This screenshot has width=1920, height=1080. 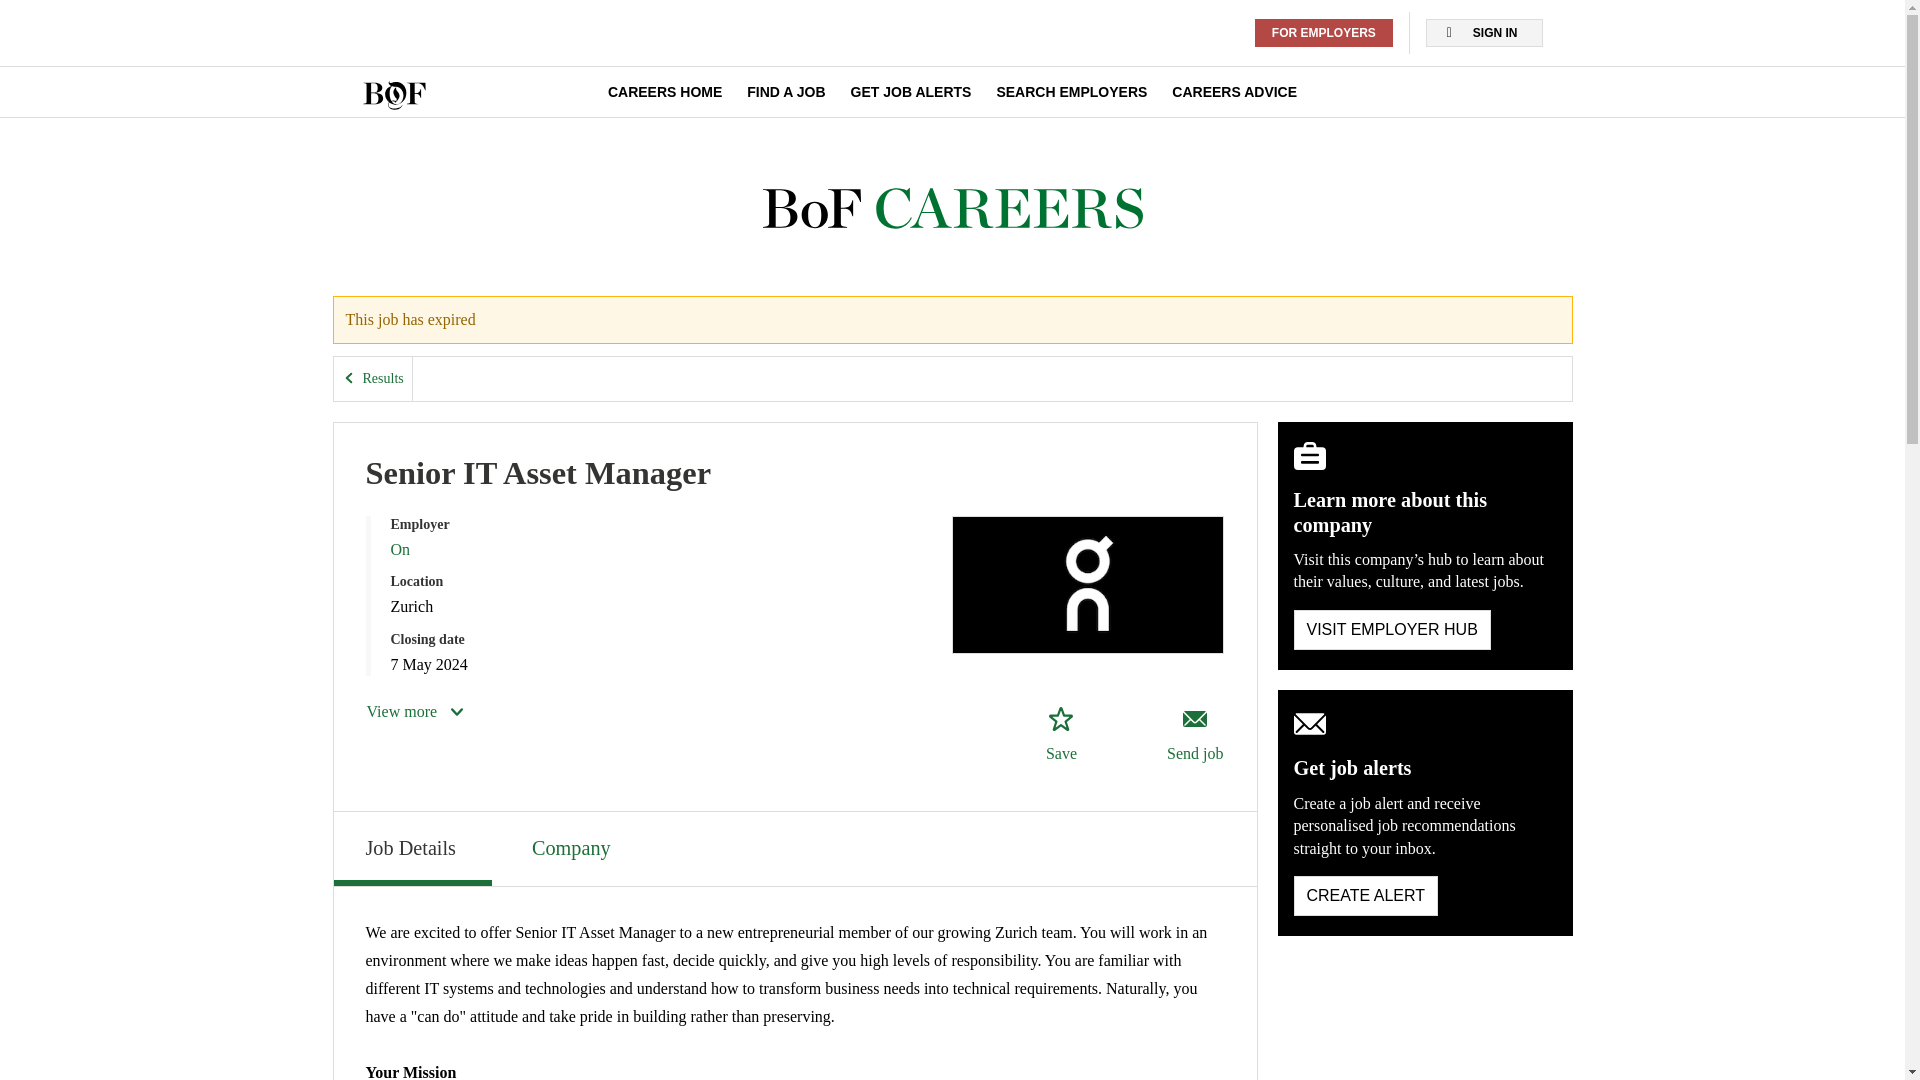 I want to click on Job Details, so click(x=412, y=848).